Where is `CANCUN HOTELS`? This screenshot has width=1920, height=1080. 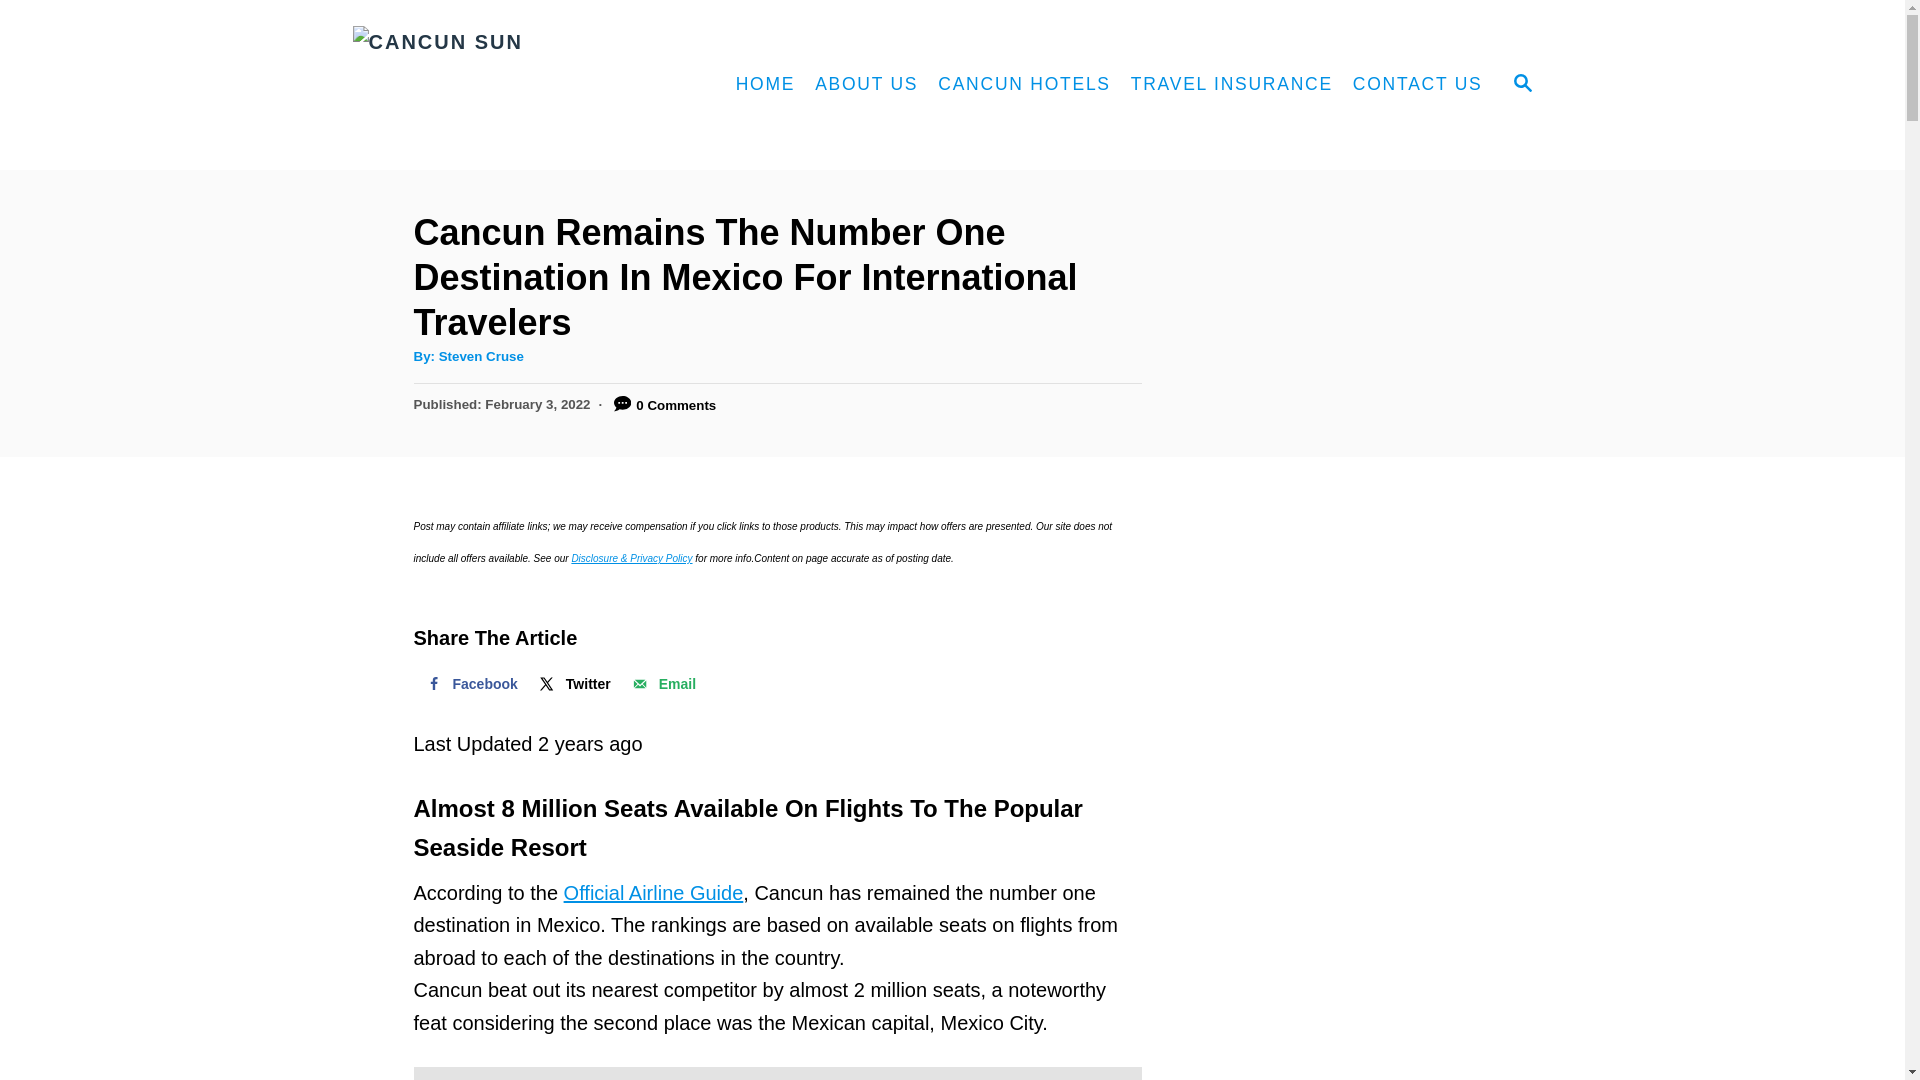 CANCUN HOTELS is located at coordinates (1024, 84).